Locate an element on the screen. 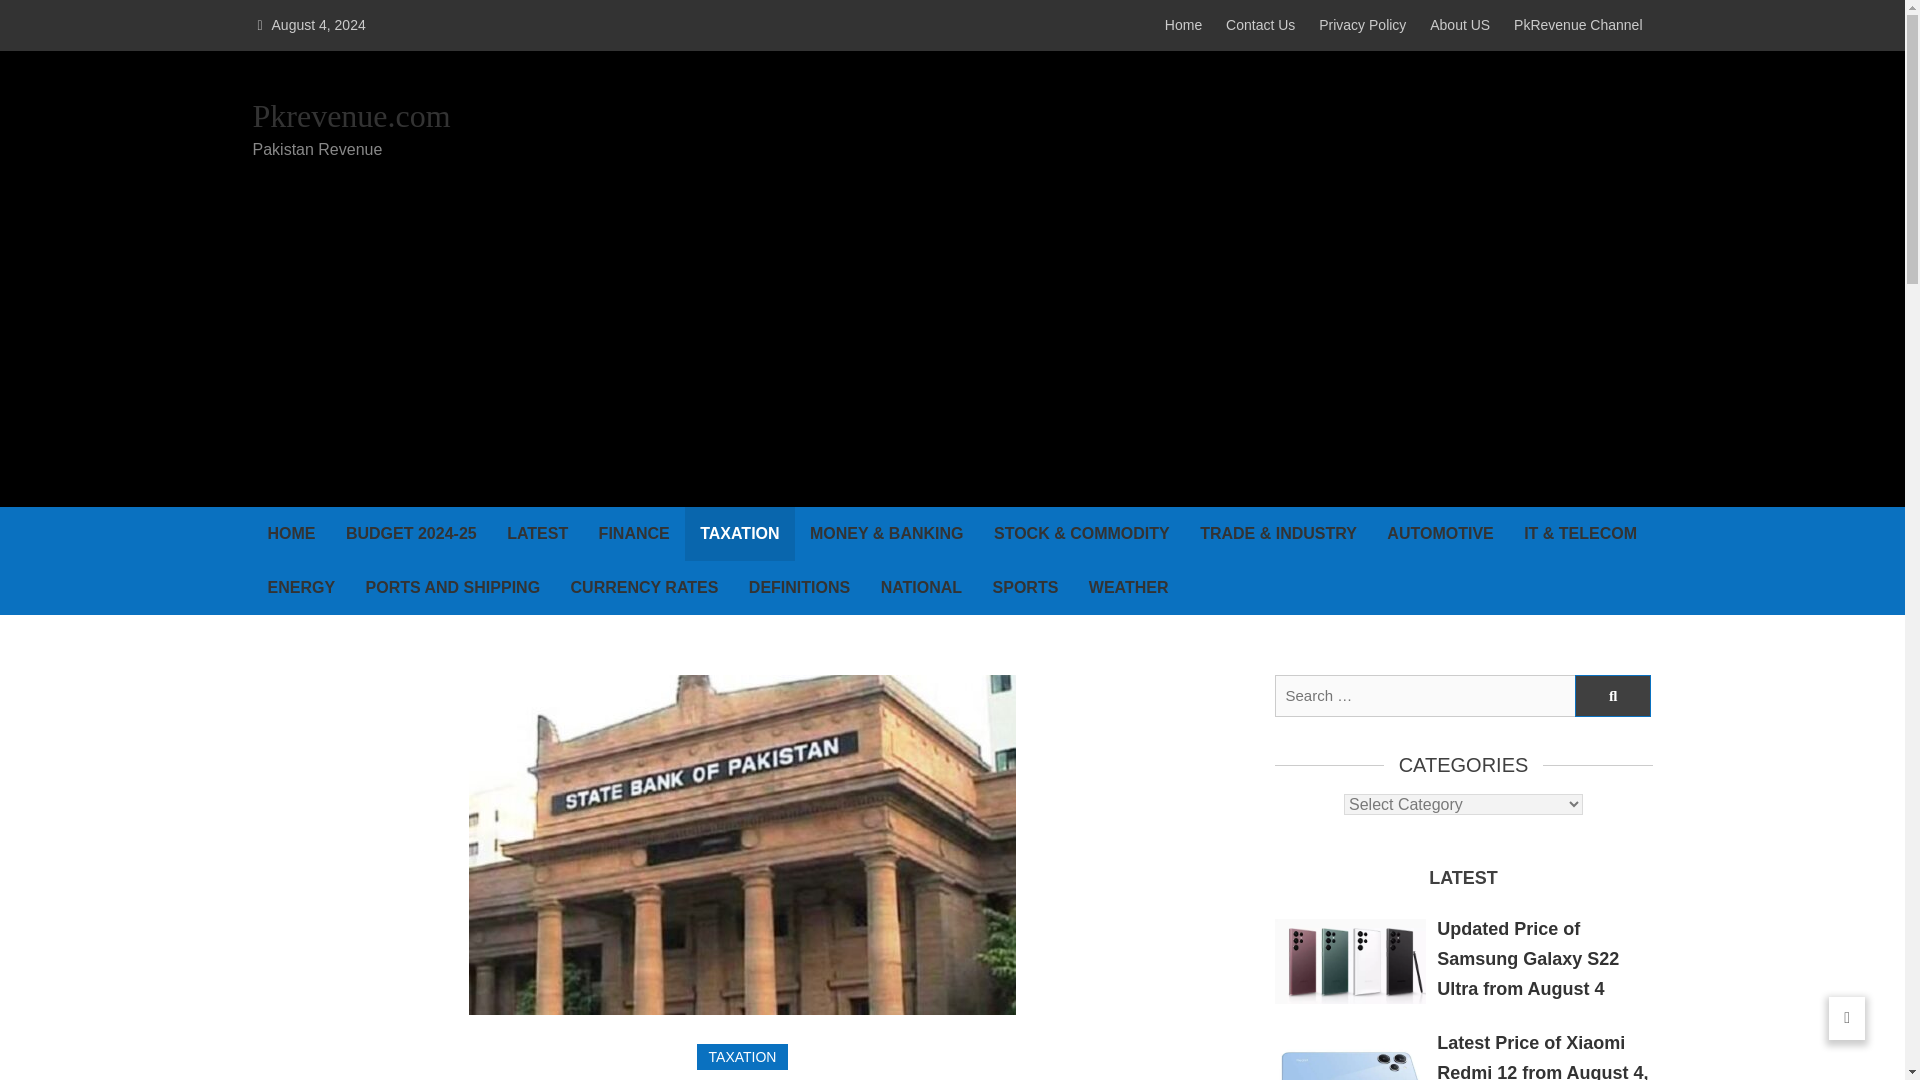 This screenshot has height=1080, width=1920. PORTS AND SHIPPING is located at coordinates (454, 587).